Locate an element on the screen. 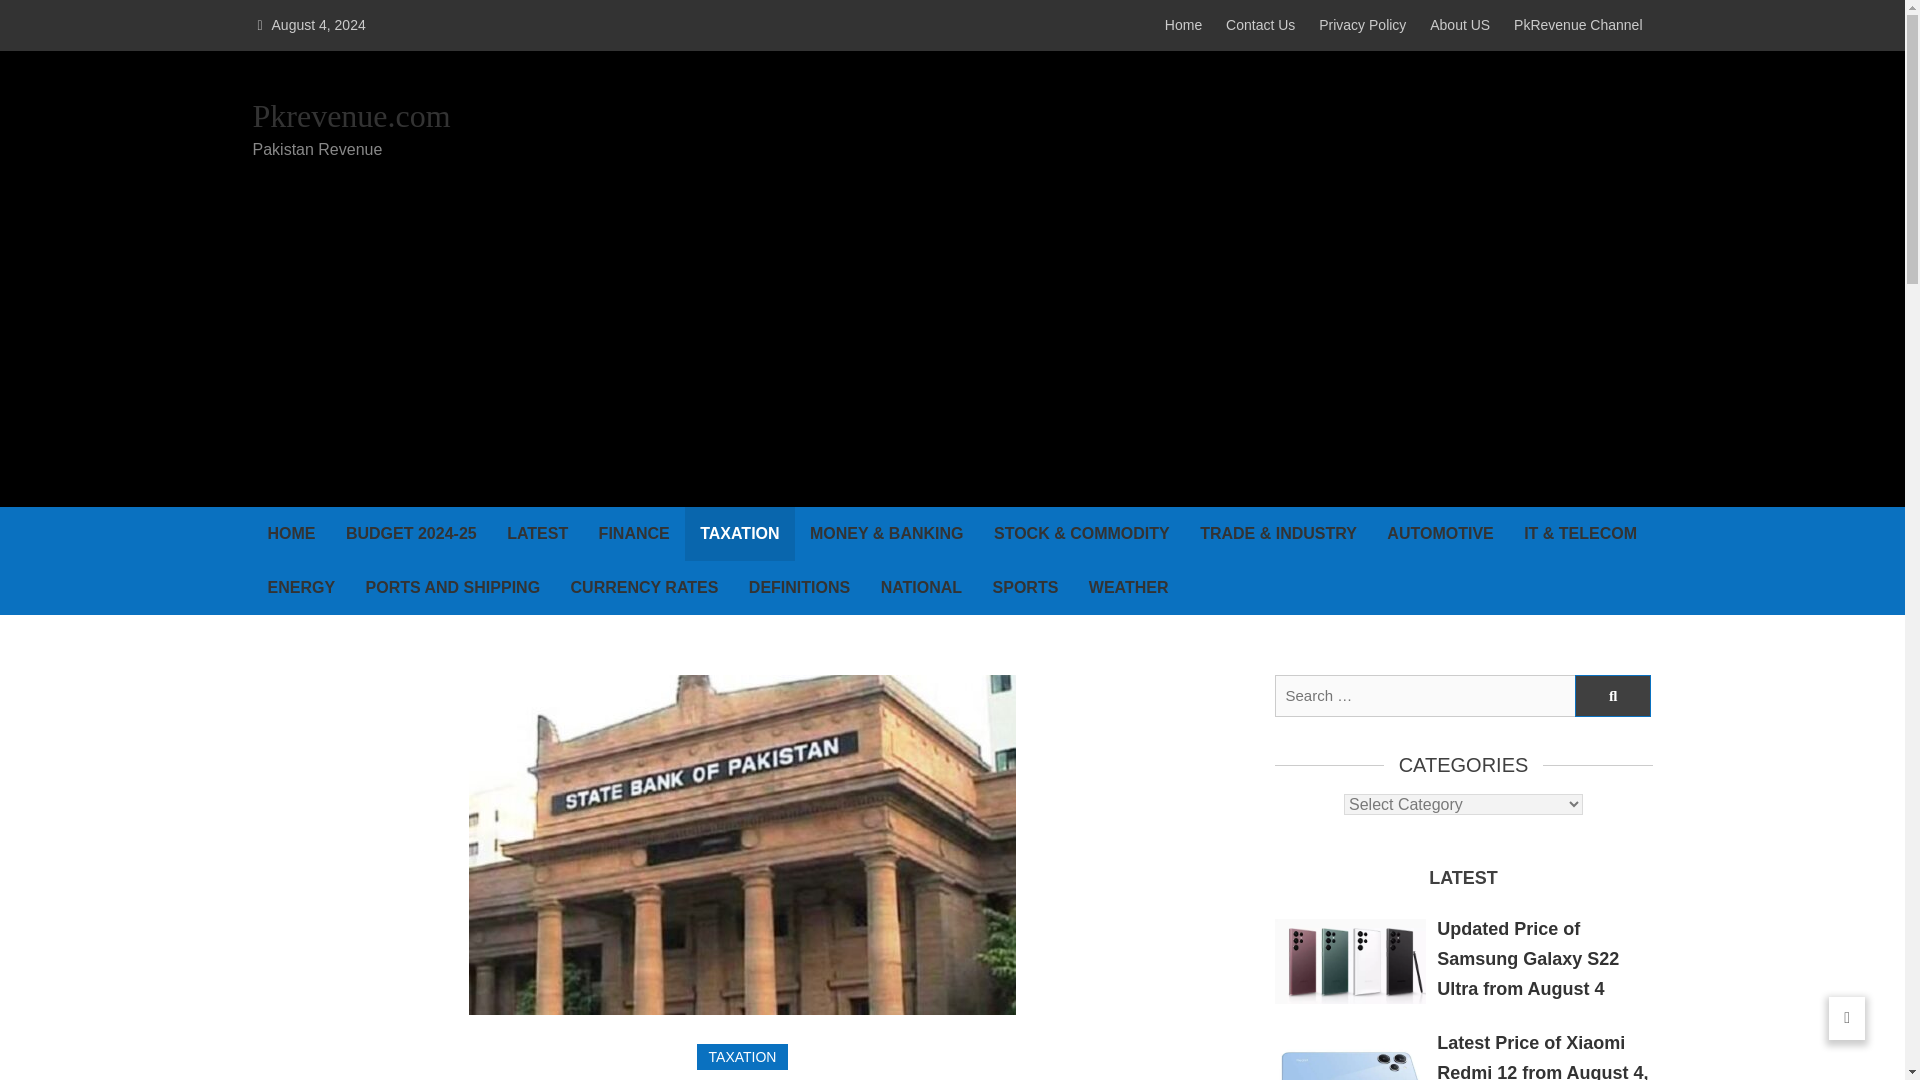 This screenshot has height=1080, width=1920. PORTS AND SHIPPING is located at coordinates (454, 587).